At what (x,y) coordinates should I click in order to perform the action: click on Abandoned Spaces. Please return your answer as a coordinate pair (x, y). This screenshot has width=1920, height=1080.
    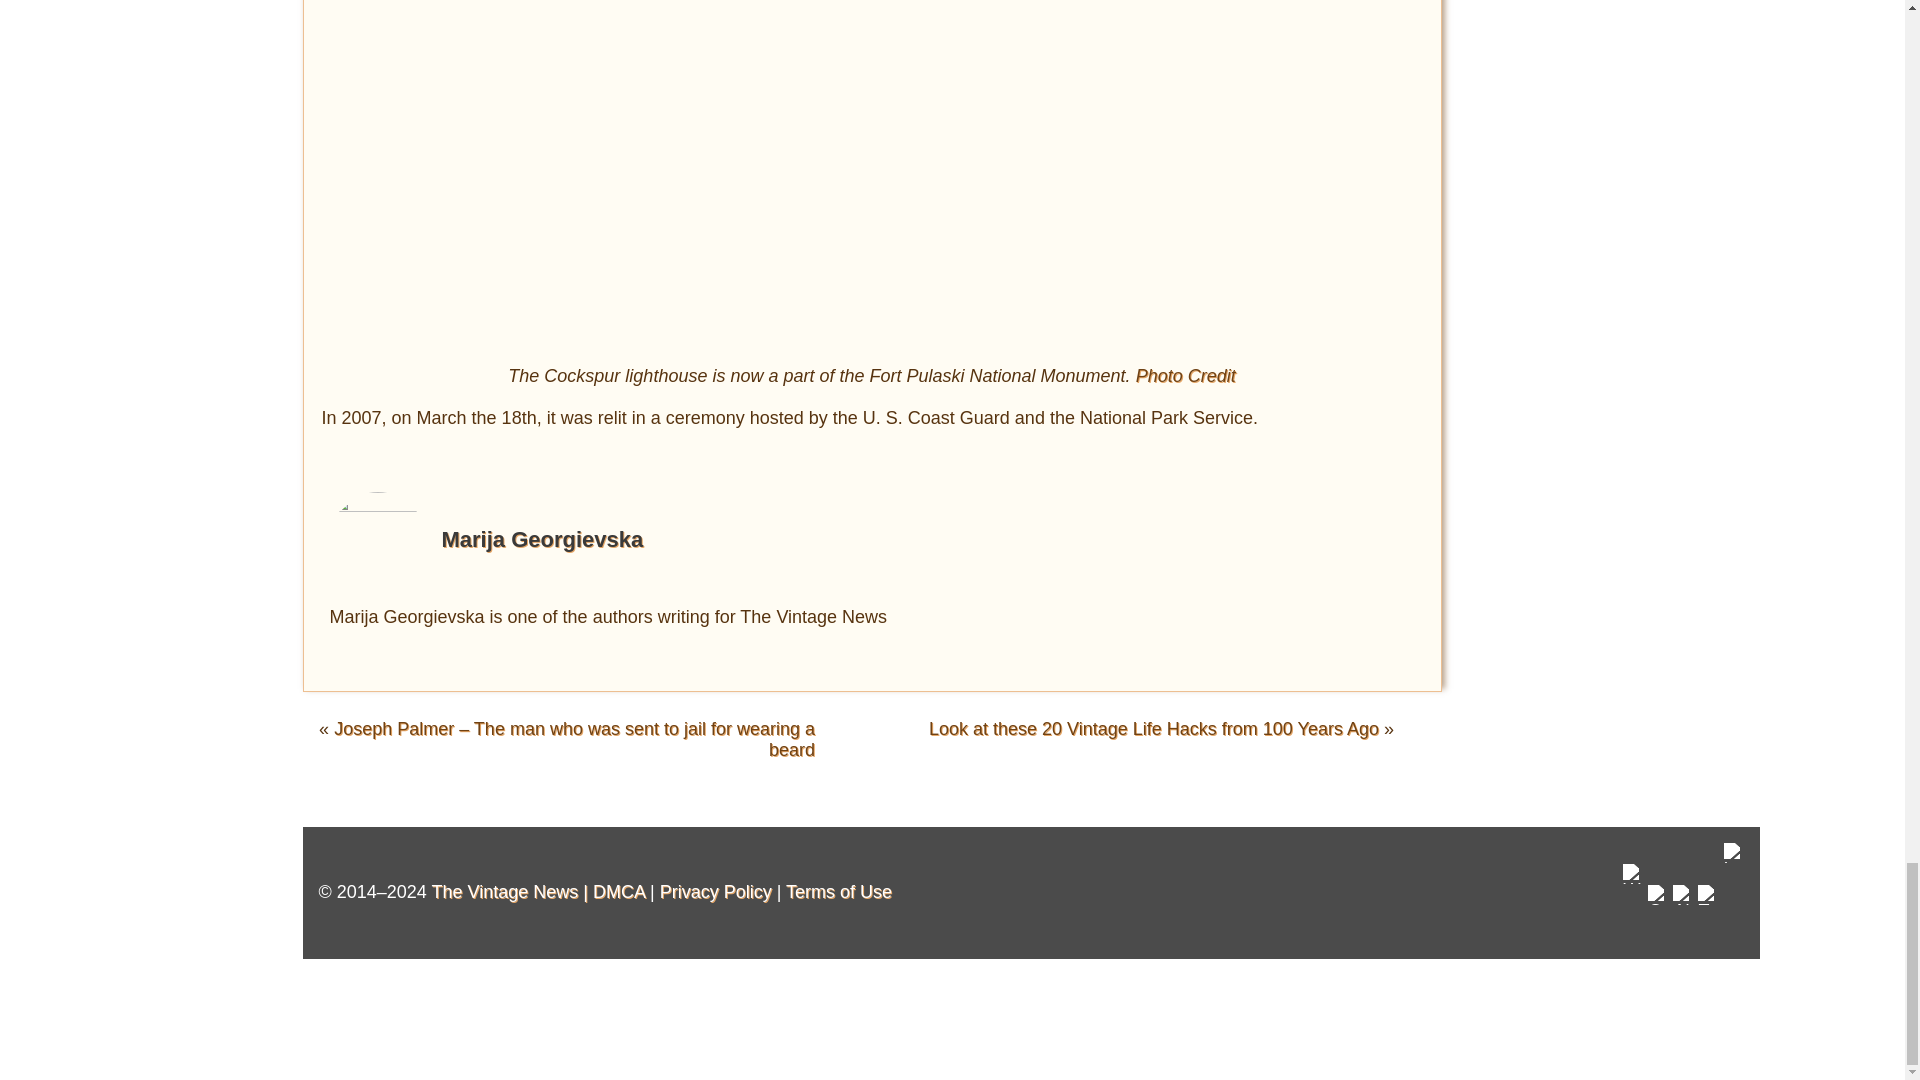
    Looking at the image, I should click on (1682, 913).